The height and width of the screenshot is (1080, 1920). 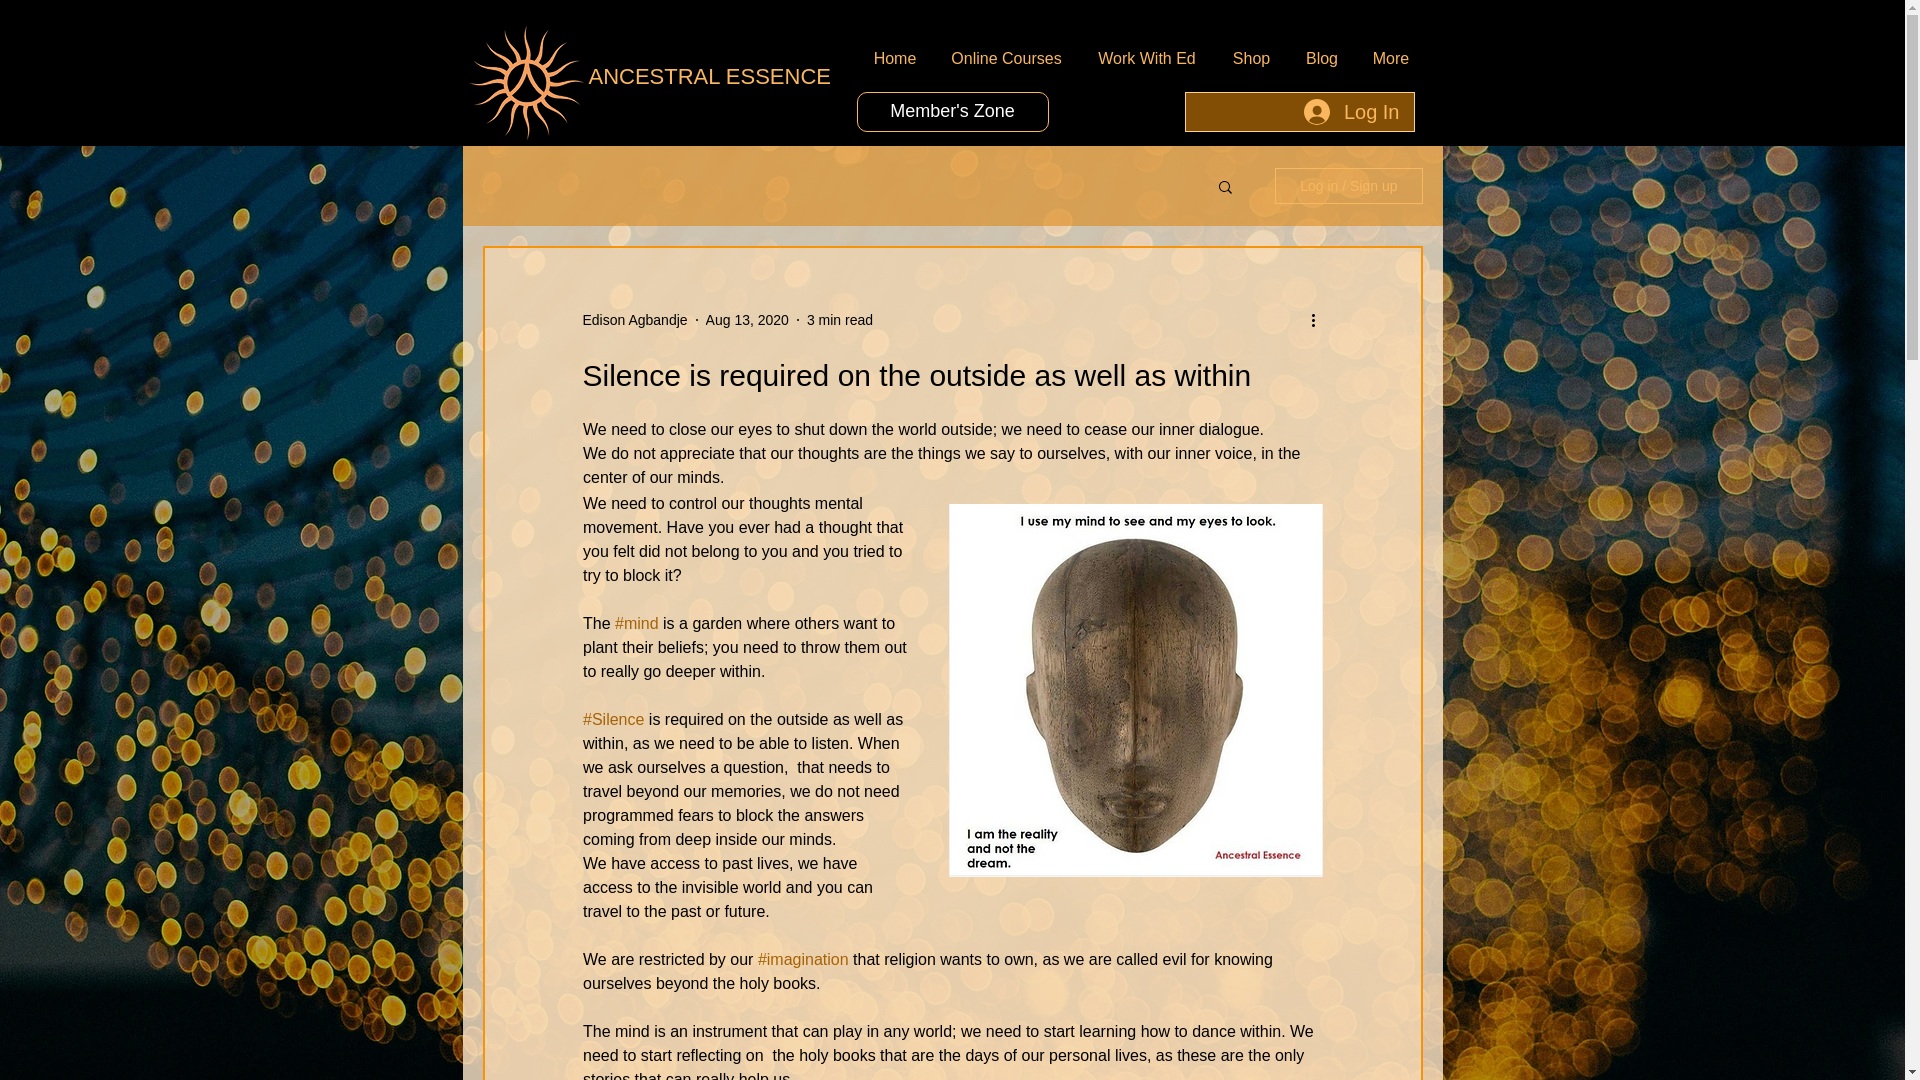 I want to click on Log In, so click(x=1352, y=111).